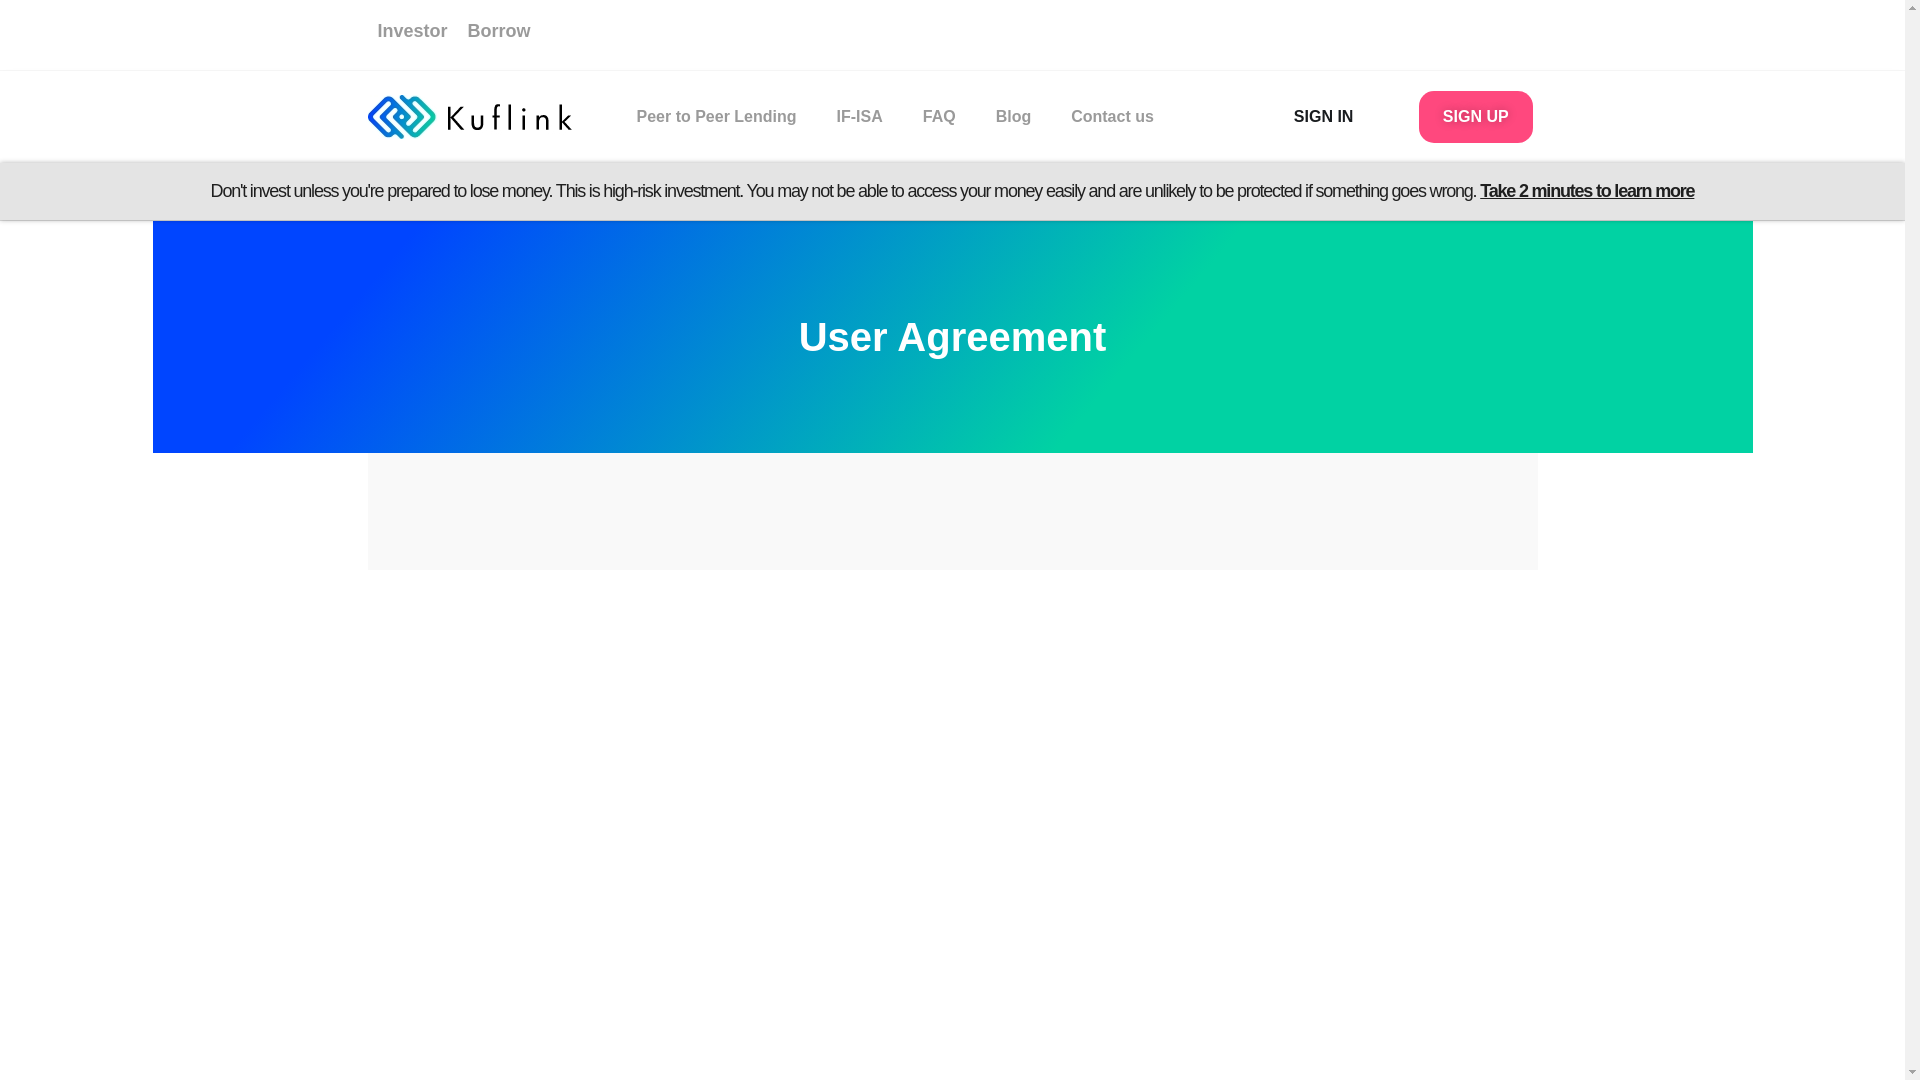 The image size is (1920, 1080). I want to click on FAQ, so click(938, 116).